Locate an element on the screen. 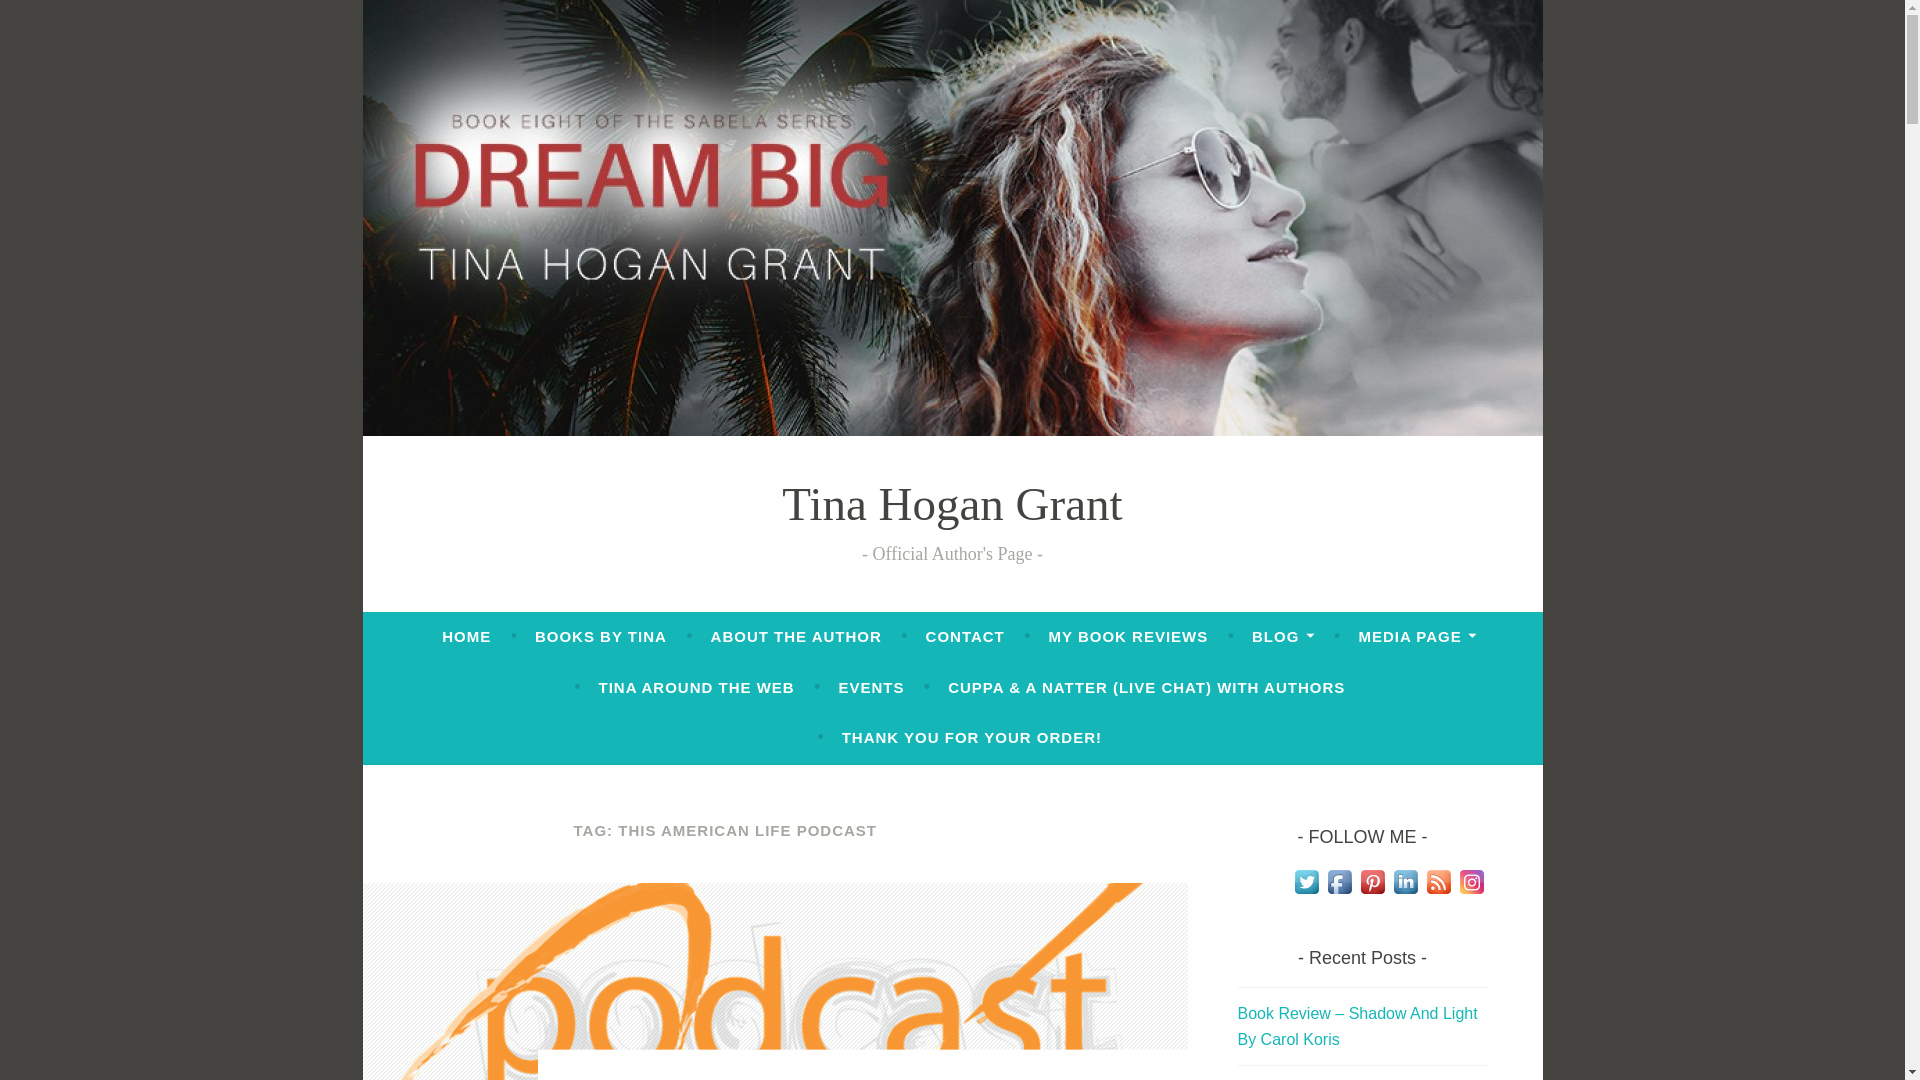 This screenshot has height=1080, width=1920. TINA AROUND THE WEB is located at coordinates (696, 688).